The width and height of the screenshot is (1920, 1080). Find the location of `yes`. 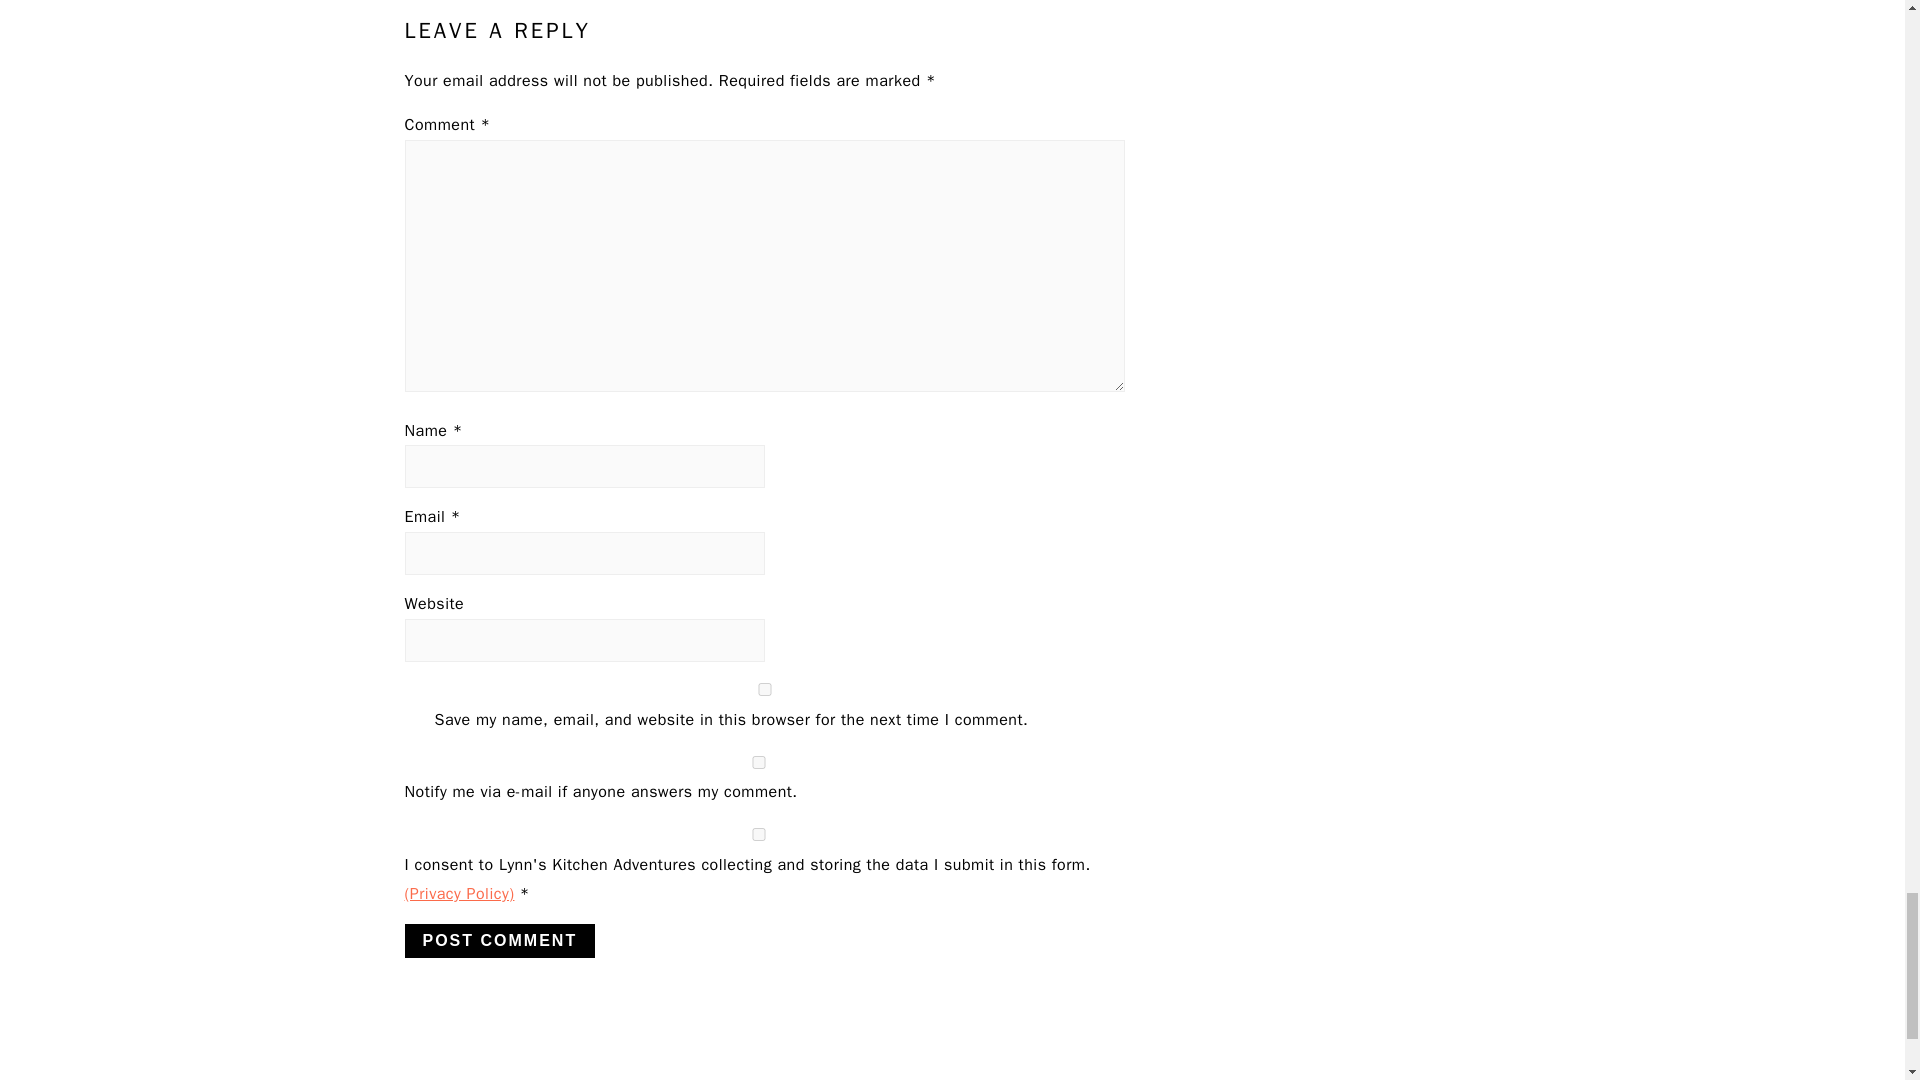

yes is located at coordinates (757, 834).